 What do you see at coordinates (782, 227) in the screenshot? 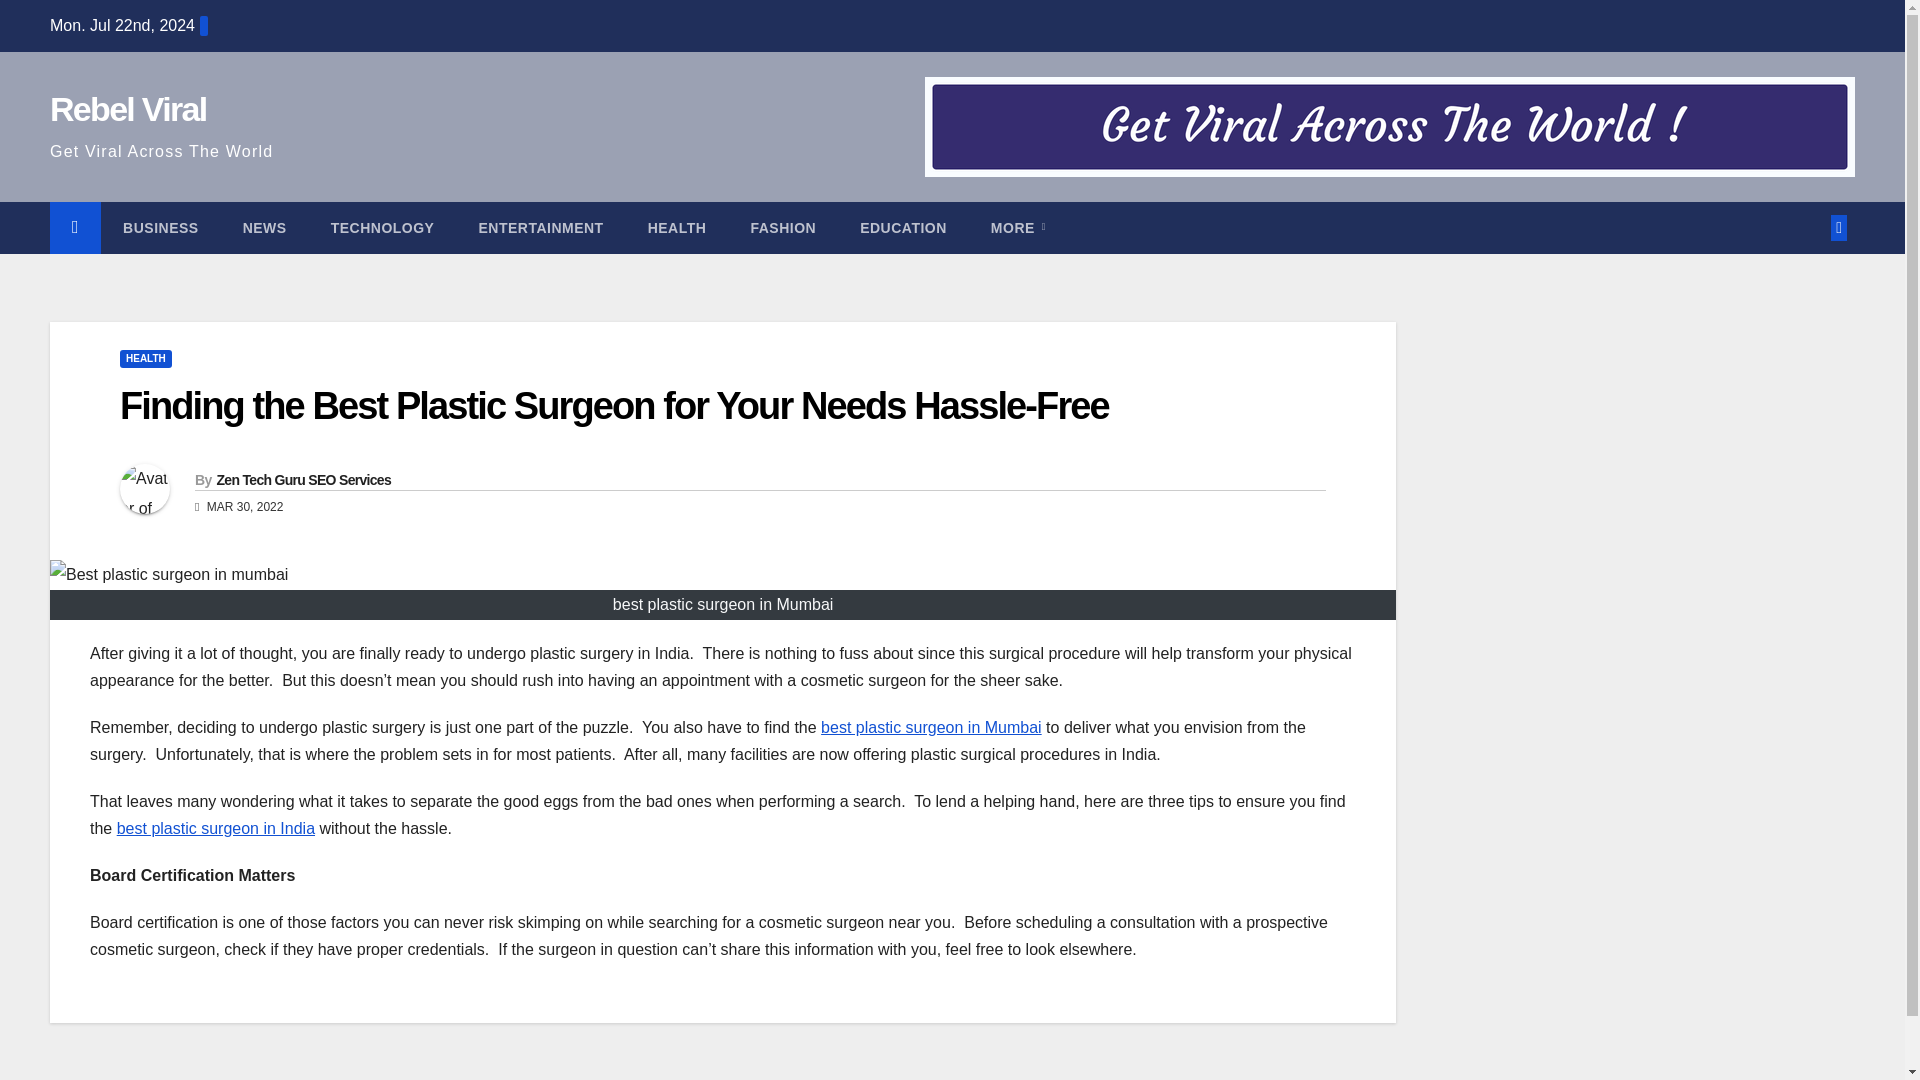
I see `Fashion` at bounding box center [782, 227].